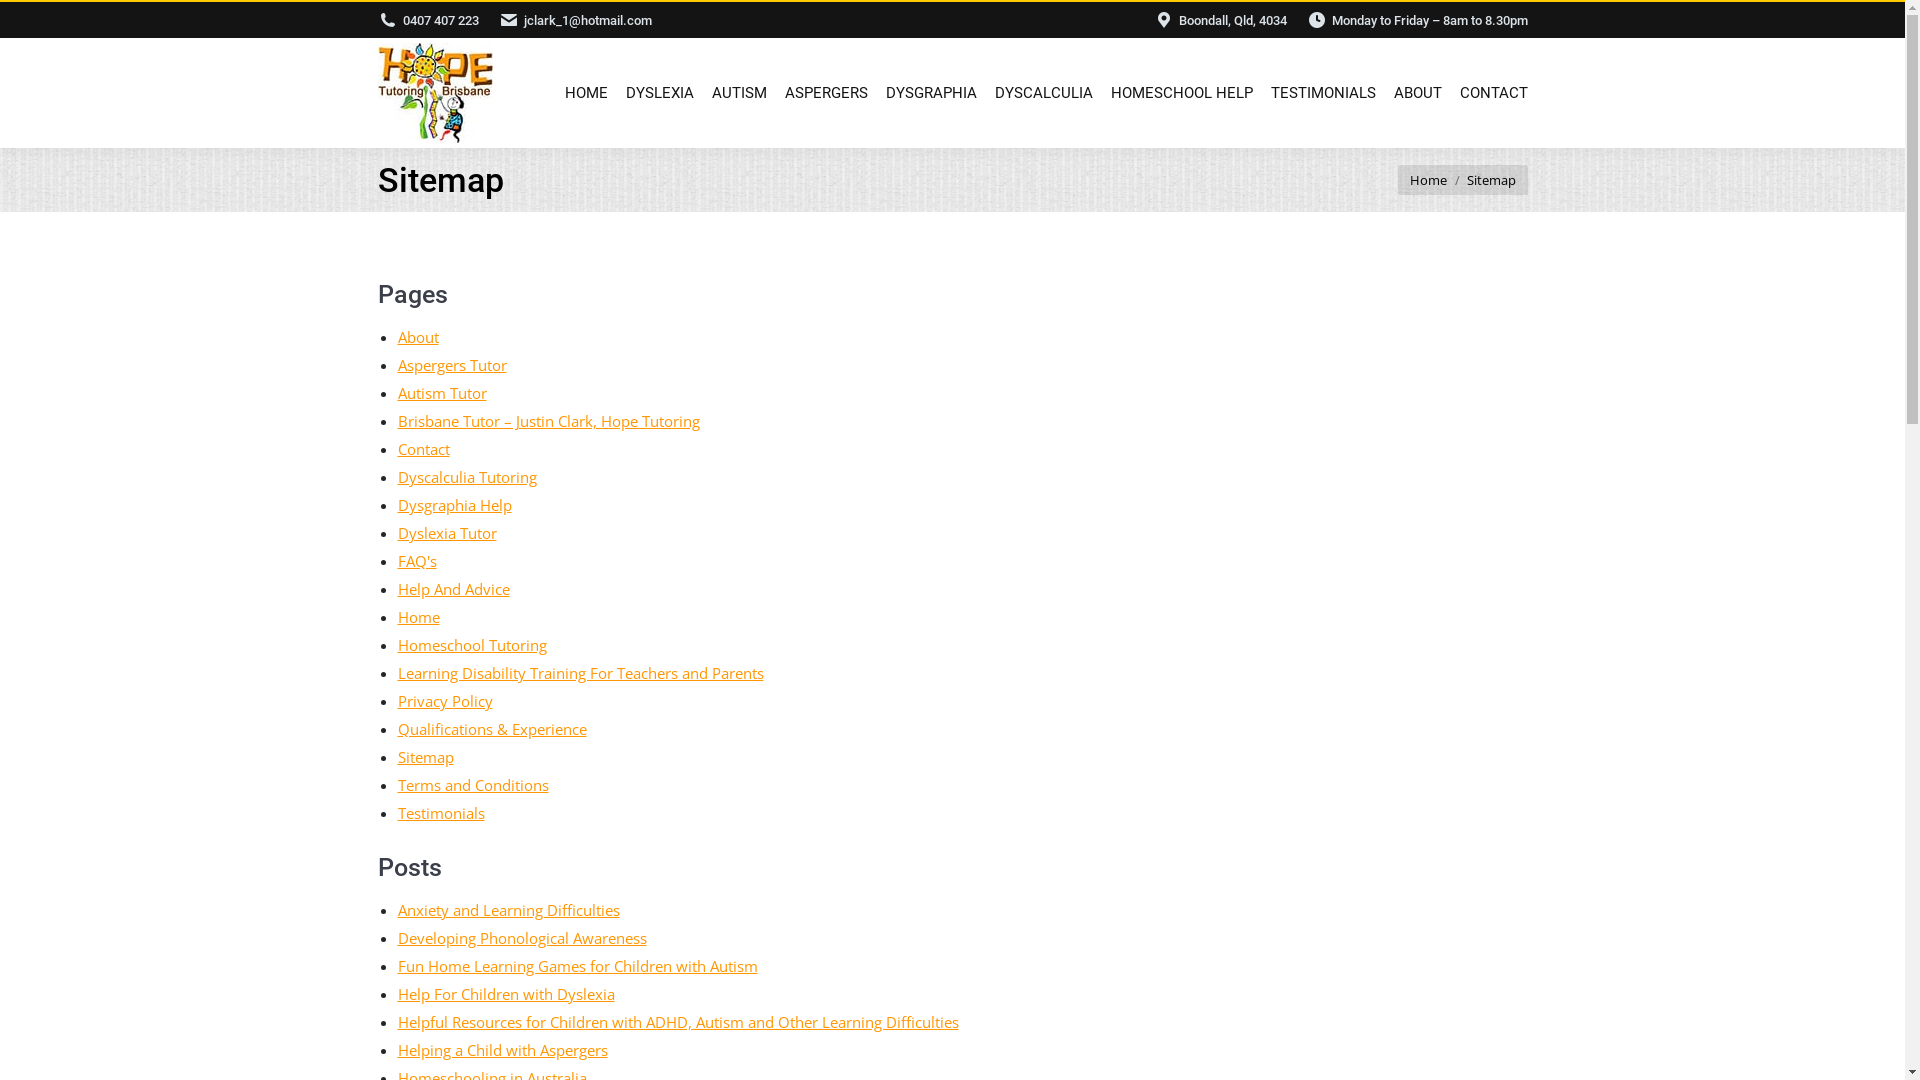 The image size is (1920, 1080). I want to click on Learning Disability Training For Teachers and Parents, so click(581, 673).